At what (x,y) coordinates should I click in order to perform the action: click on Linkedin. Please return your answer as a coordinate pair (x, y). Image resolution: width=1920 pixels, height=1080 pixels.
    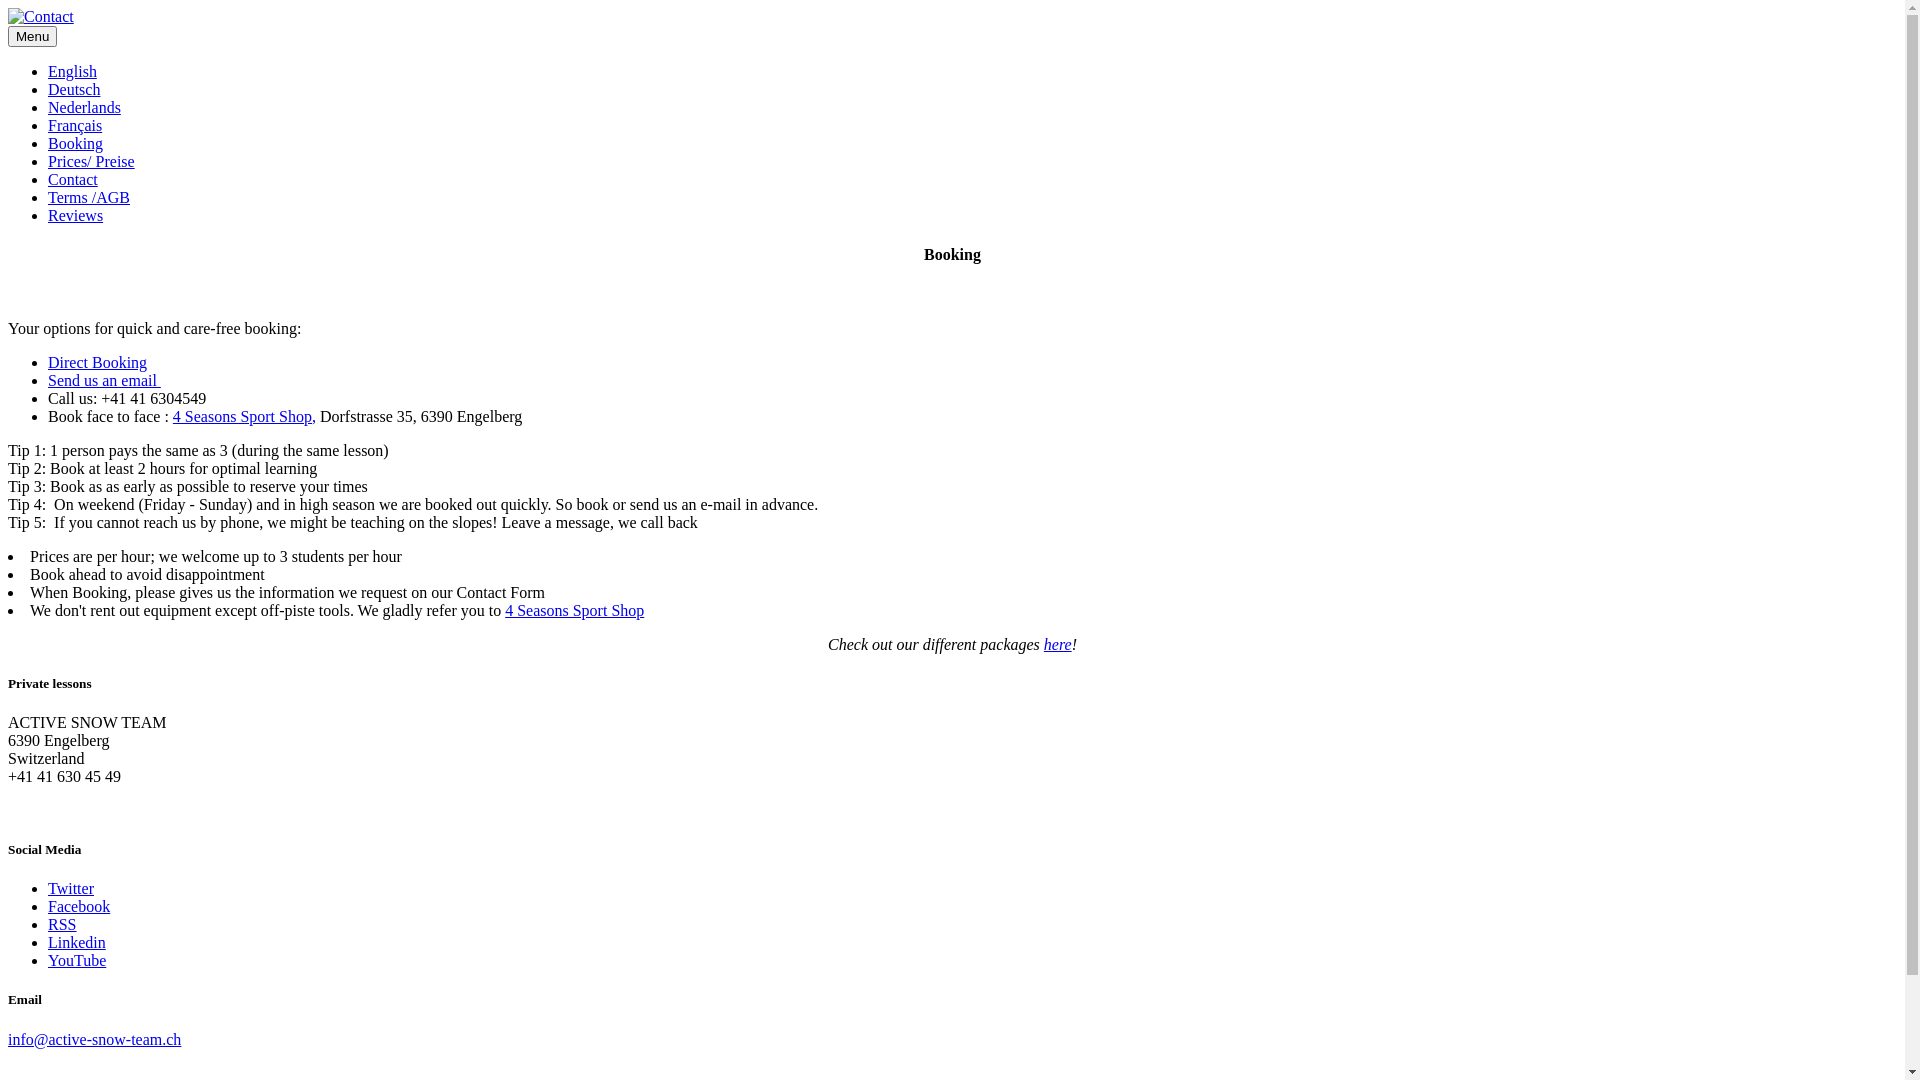
    Looking at the image, I should click on (77, 942).